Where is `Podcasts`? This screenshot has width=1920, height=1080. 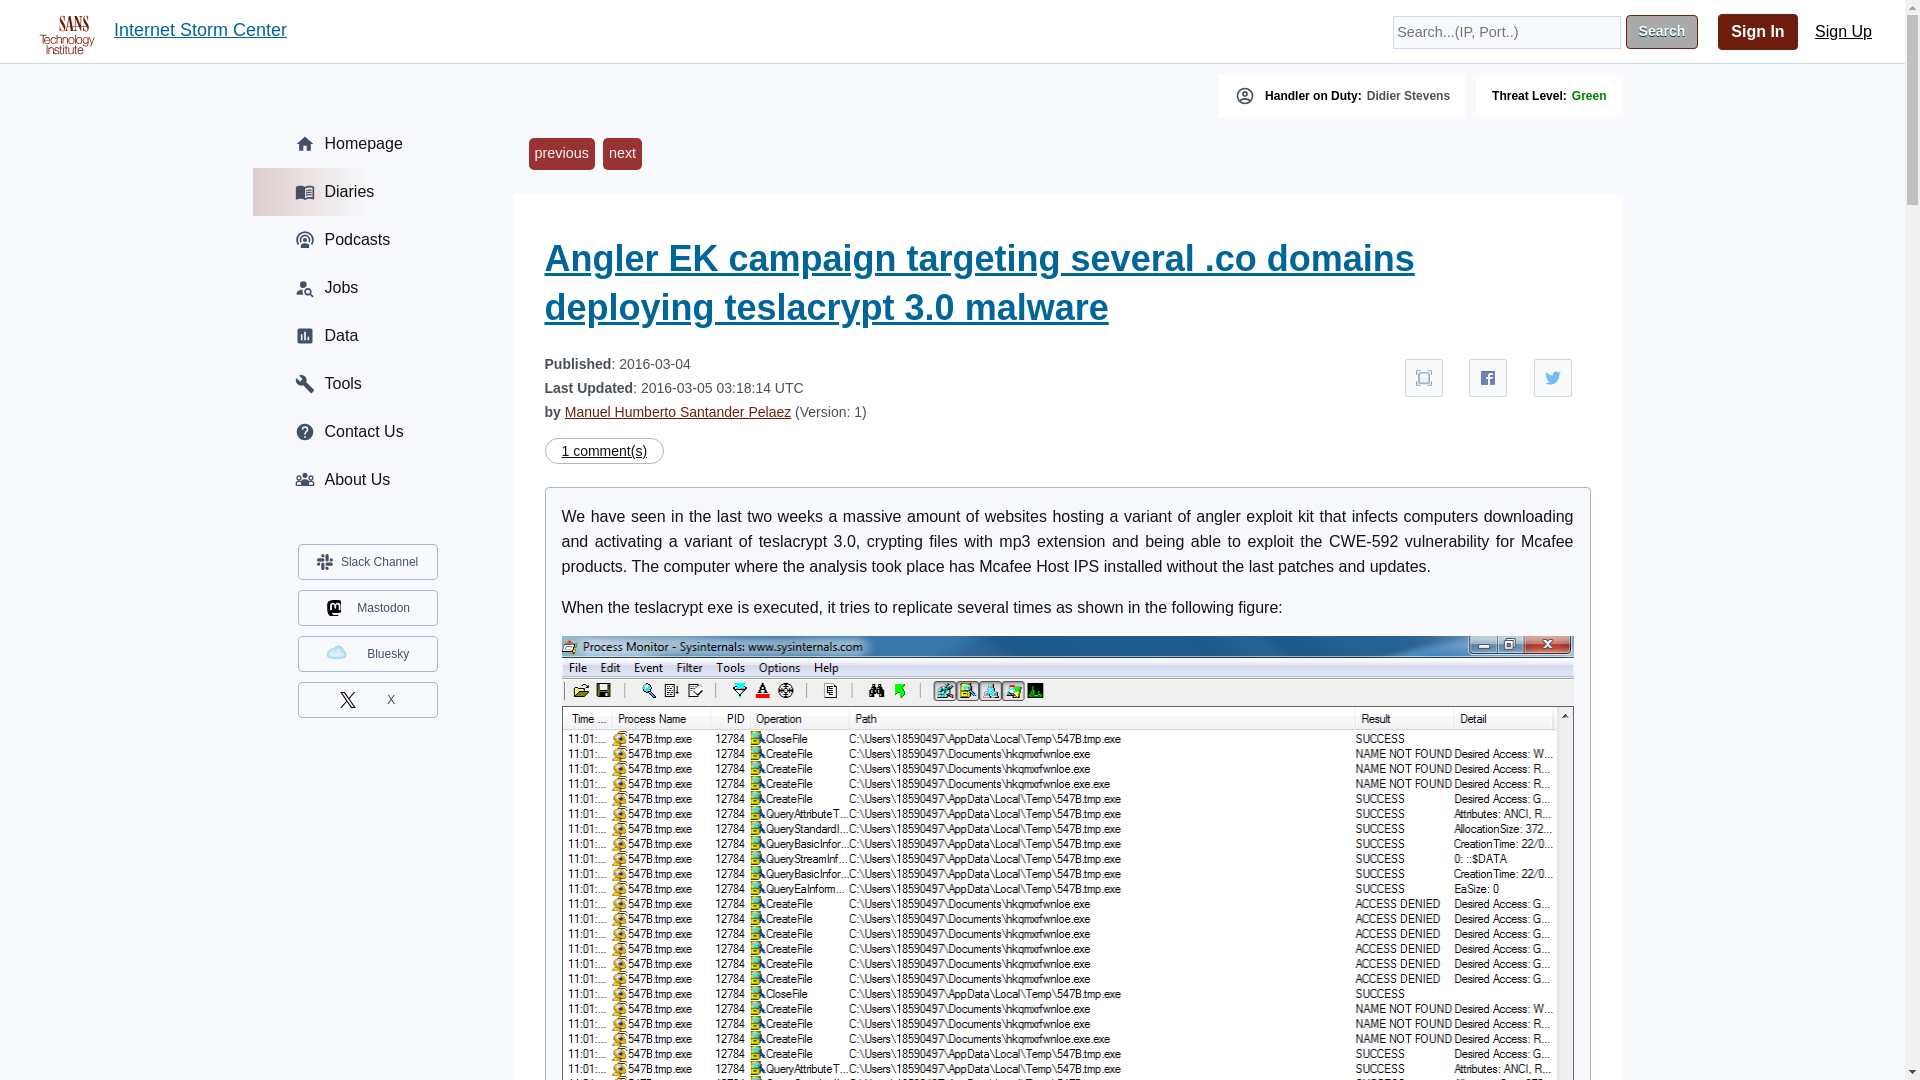
Podcasts is located at coordinates (366, 240).